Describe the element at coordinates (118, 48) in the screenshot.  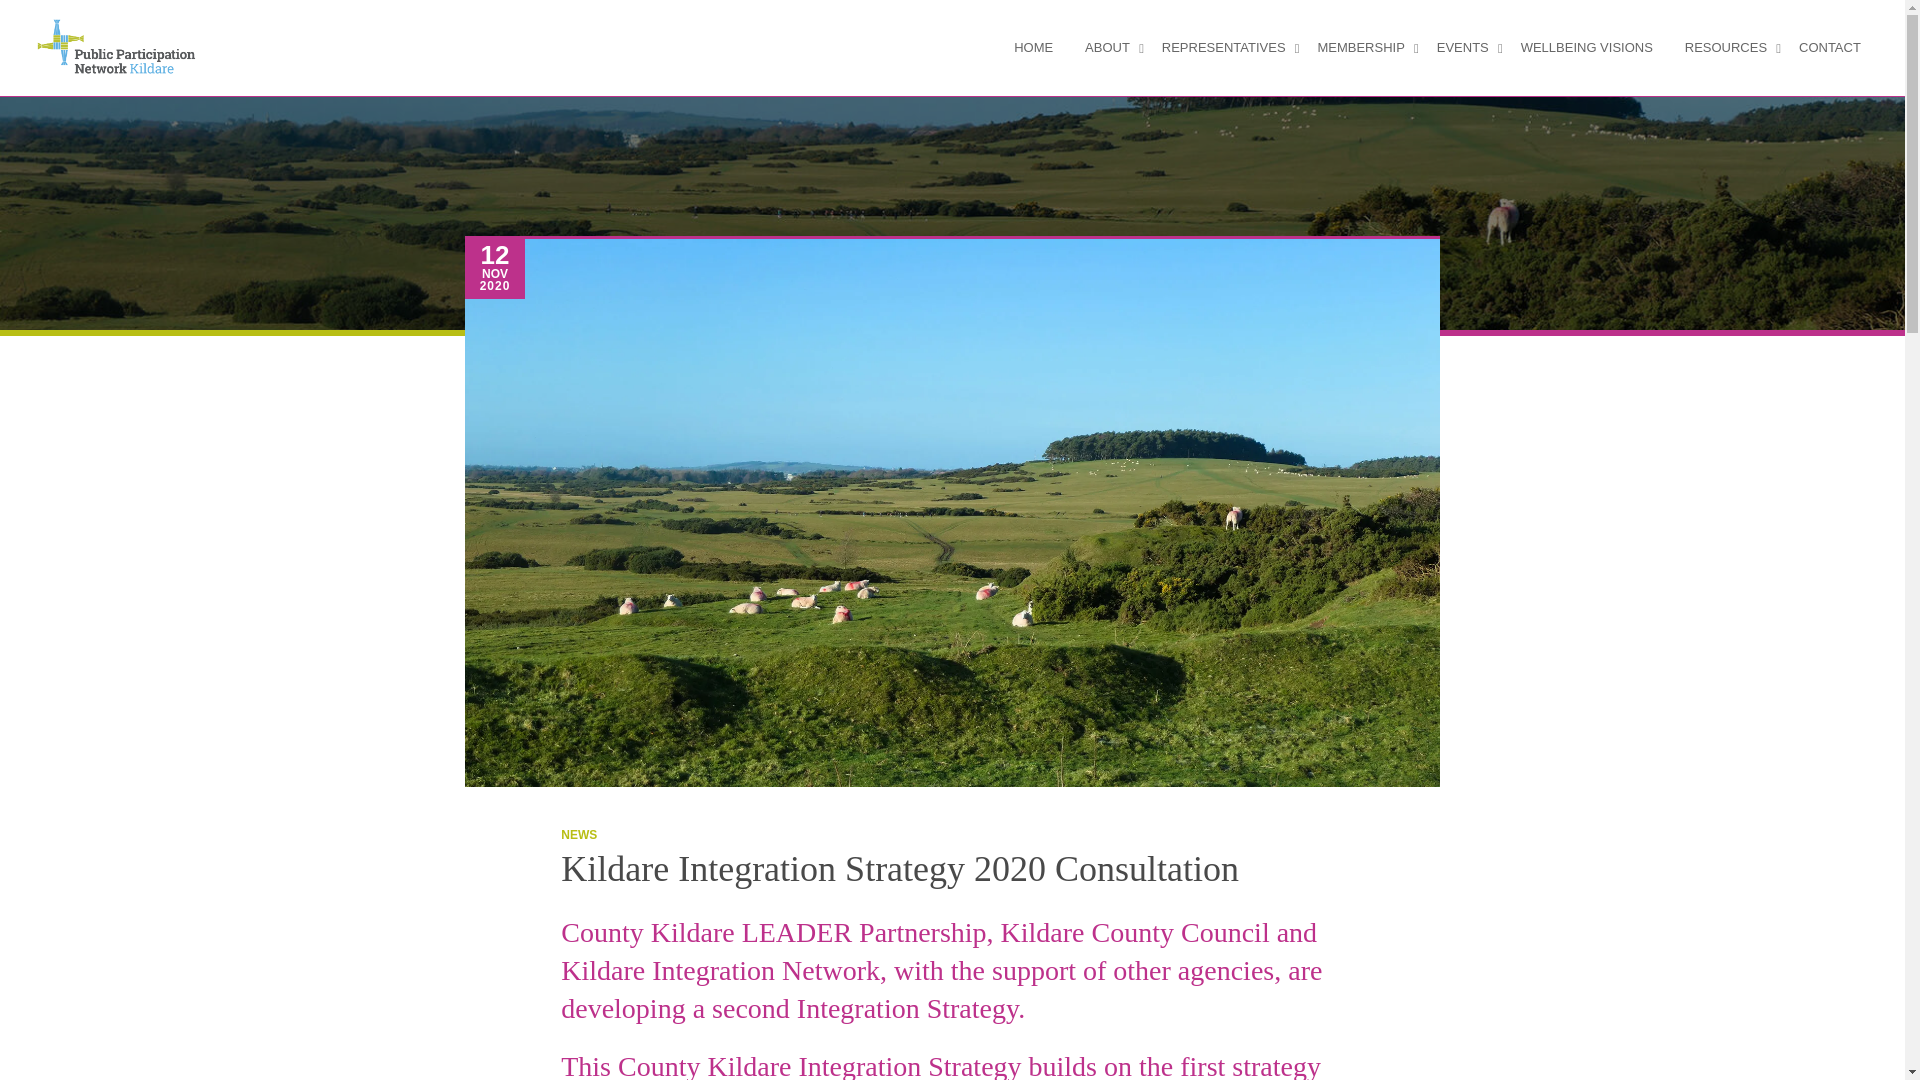
I see `Kildare Public Participation Network` at that location.